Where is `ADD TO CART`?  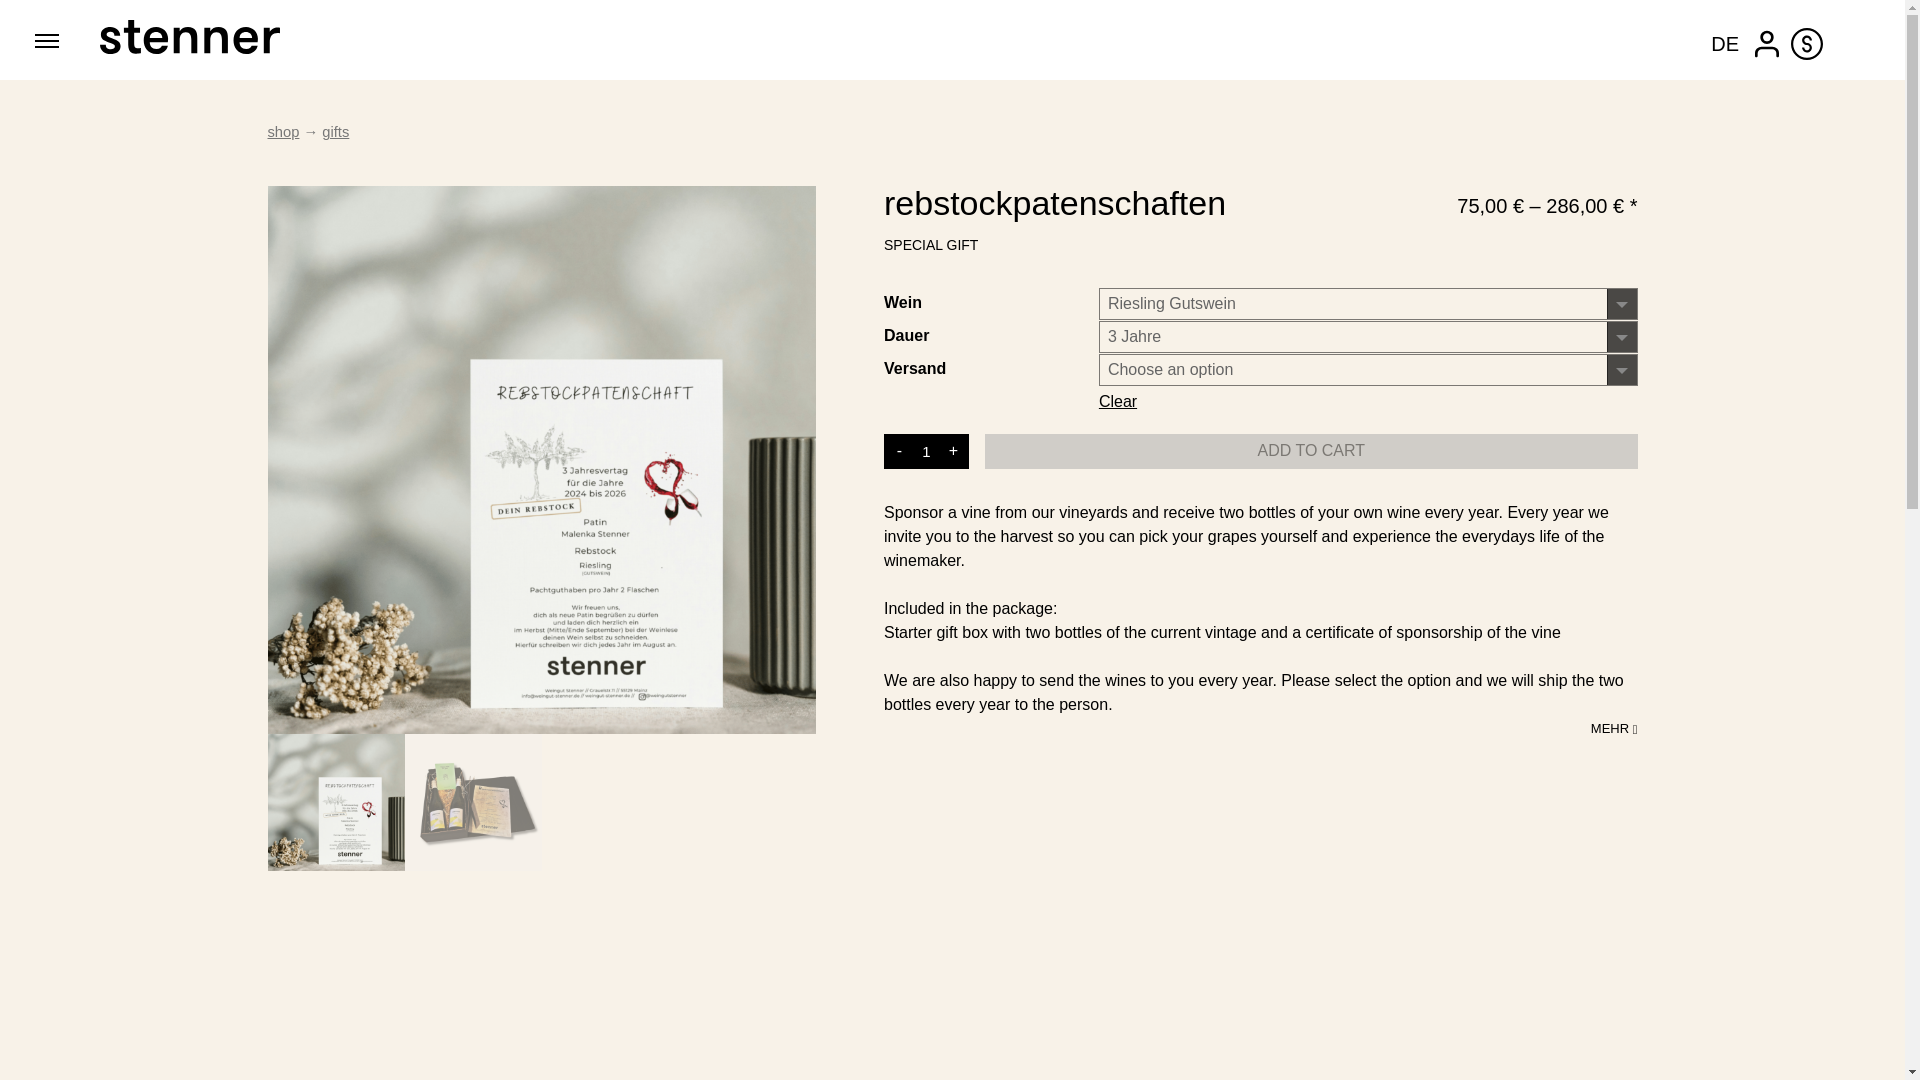 ADD TO CART is located at coordinates (1310, 451).